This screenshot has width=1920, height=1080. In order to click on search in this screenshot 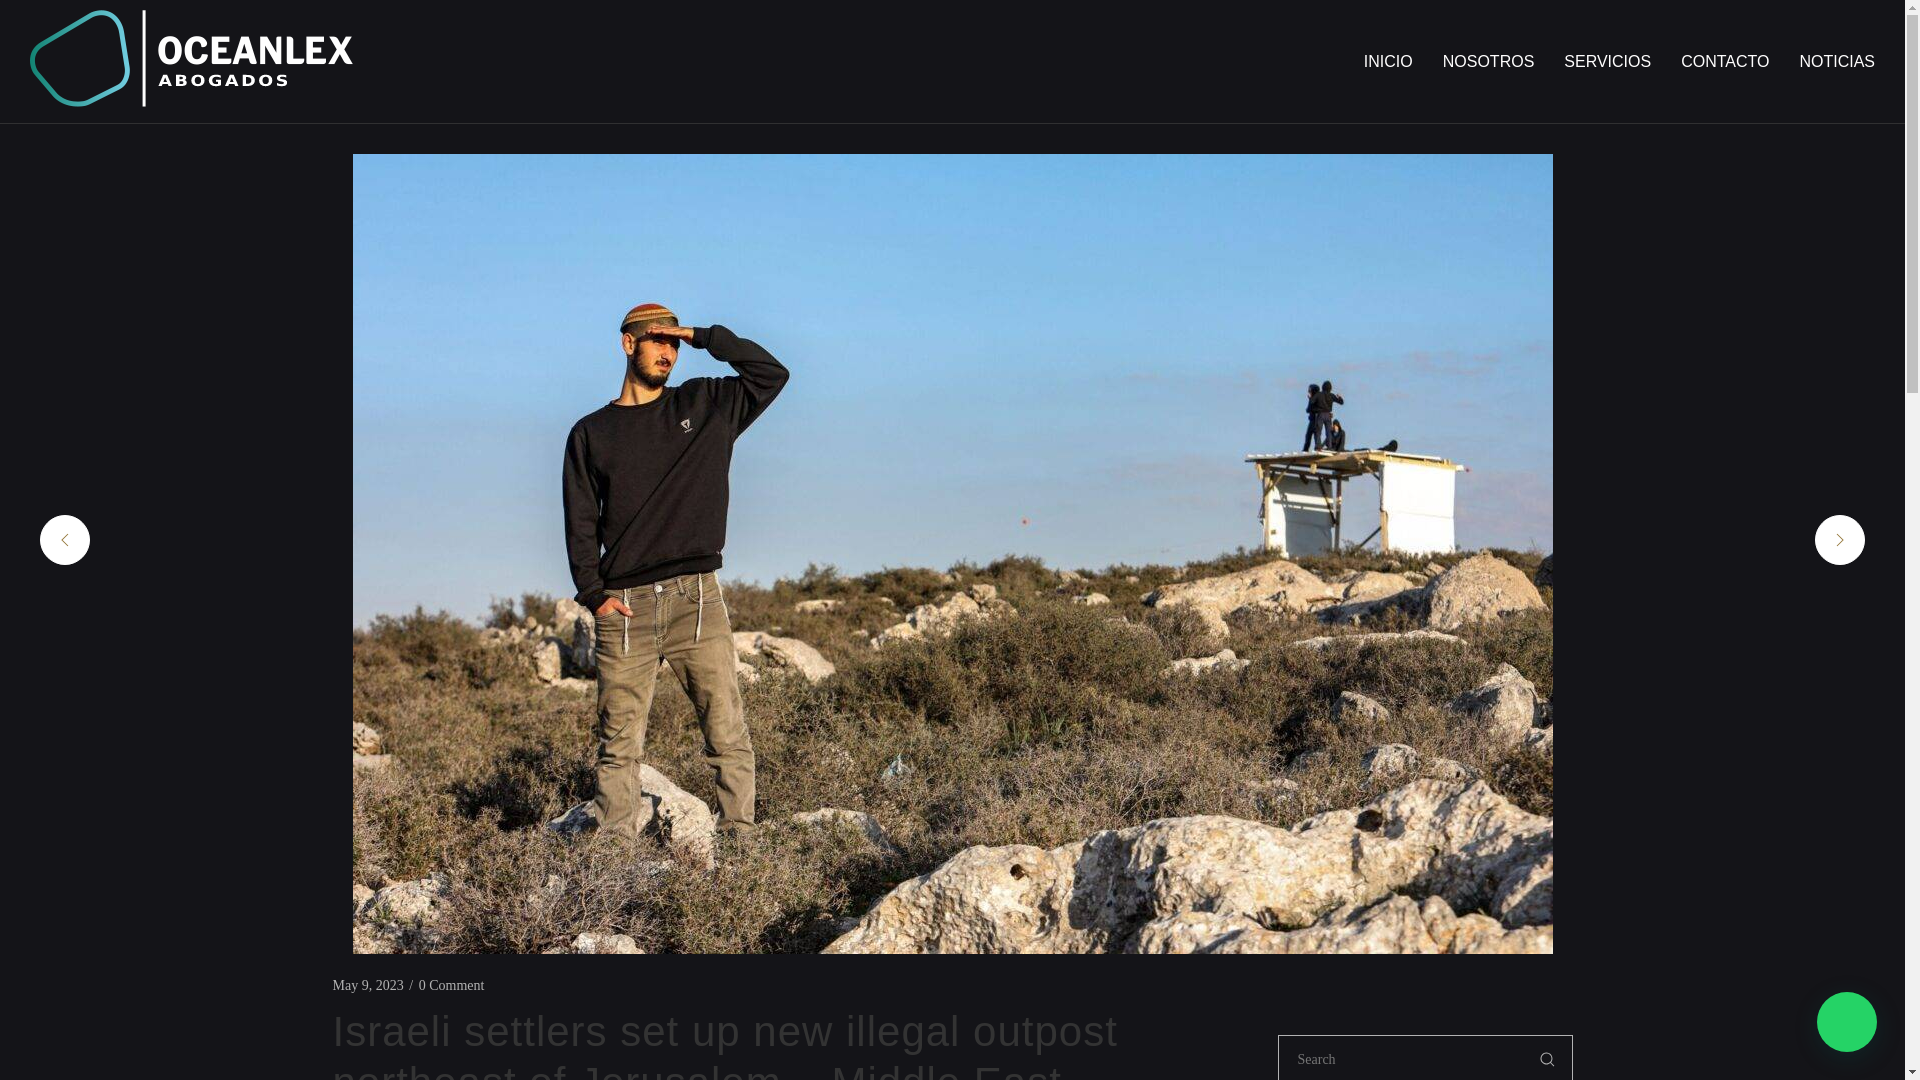, I will do `click(1400, 1057)`.